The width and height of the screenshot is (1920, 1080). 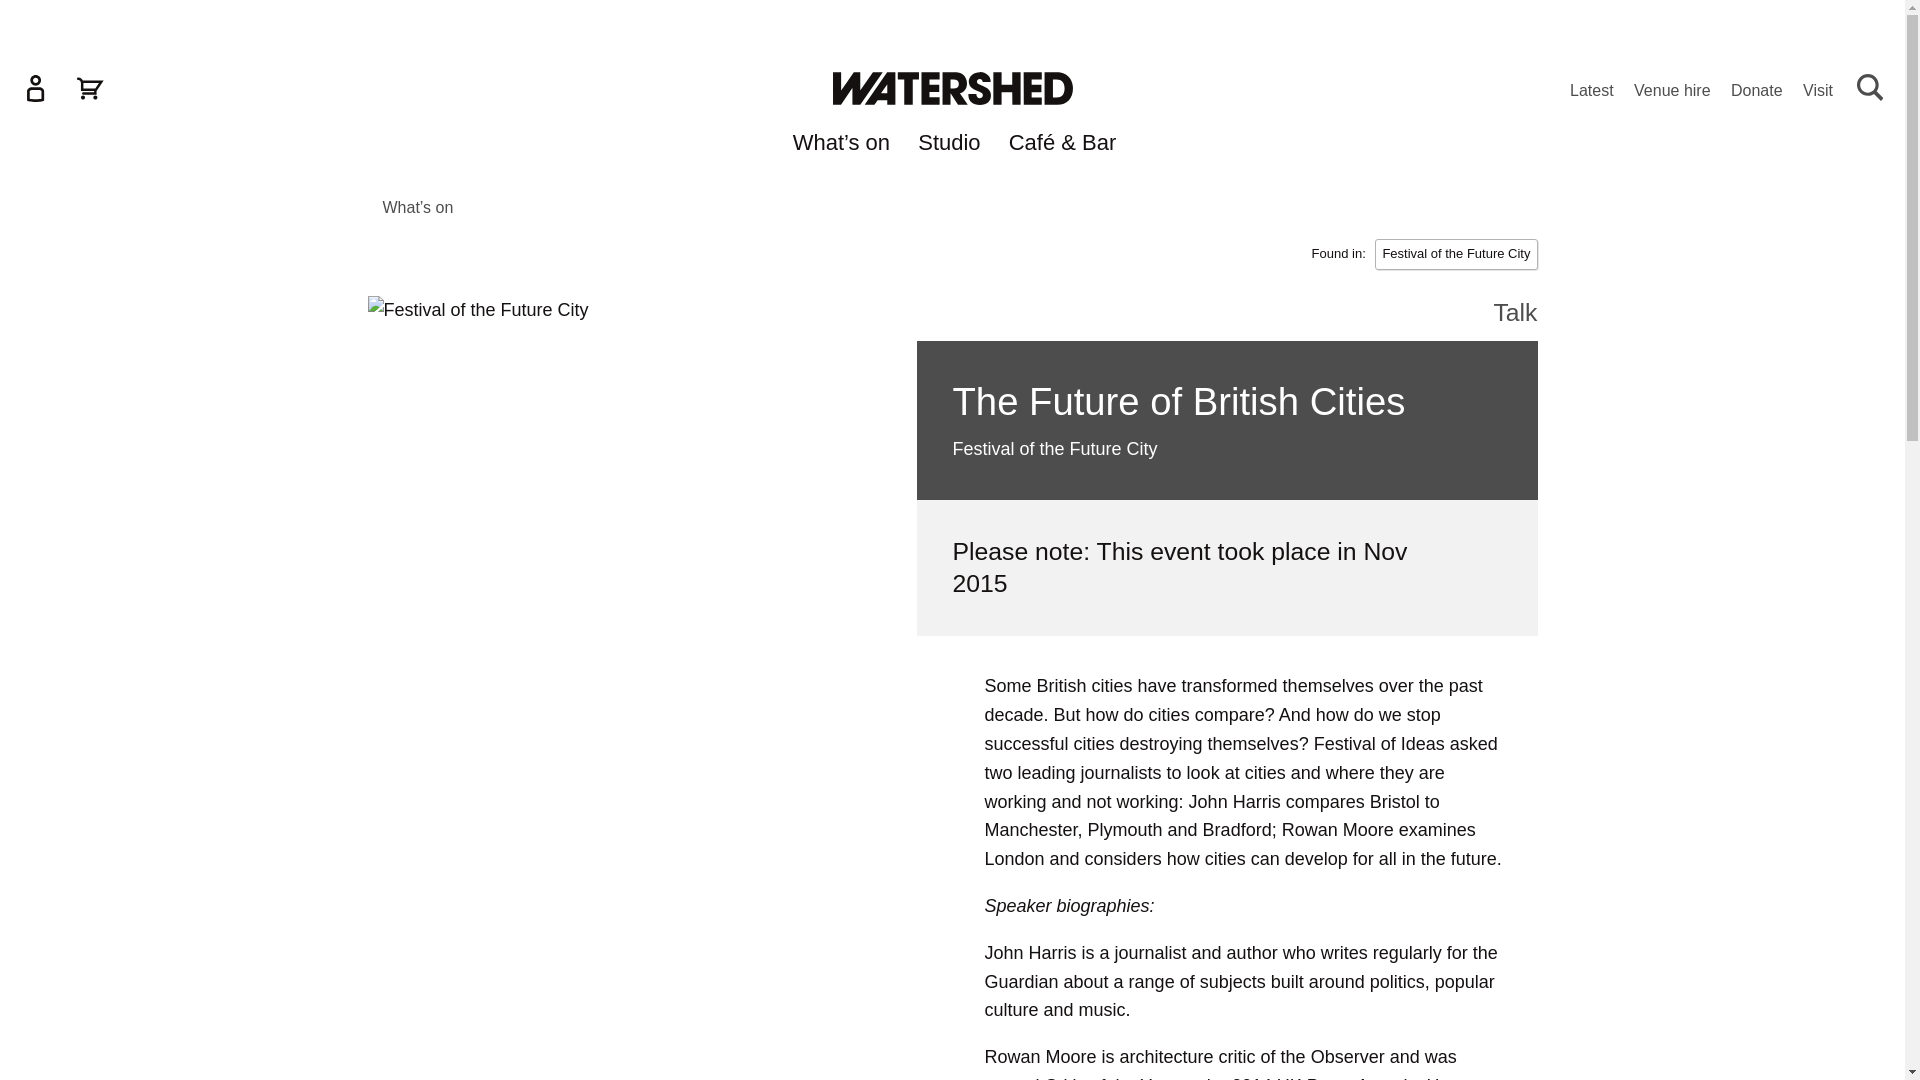 What do you see at coordinates (1818, 92) in the screenshot?
I see `Visit` at bounding box center [1818, 92].